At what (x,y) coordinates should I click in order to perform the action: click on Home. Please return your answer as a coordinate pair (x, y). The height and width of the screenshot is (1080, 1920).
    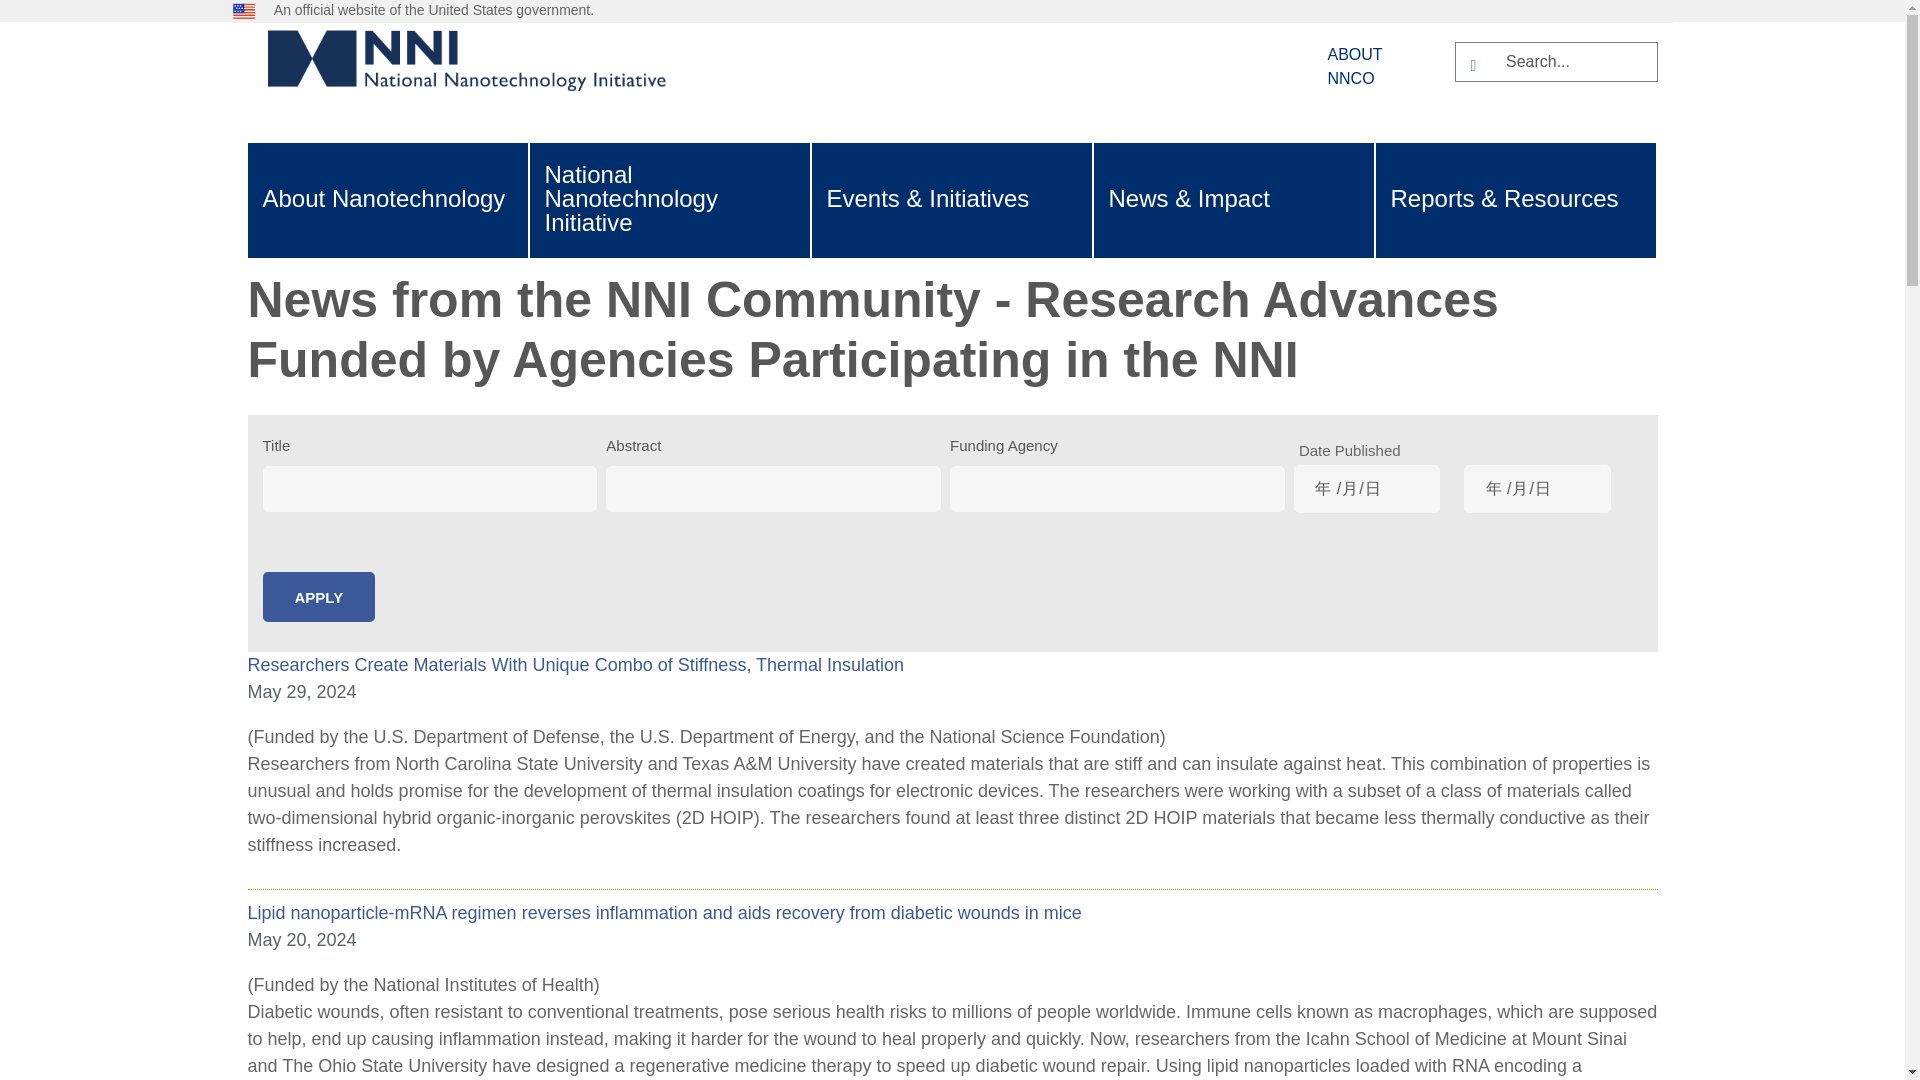
    Looking at the image, I should click on (478, 74).